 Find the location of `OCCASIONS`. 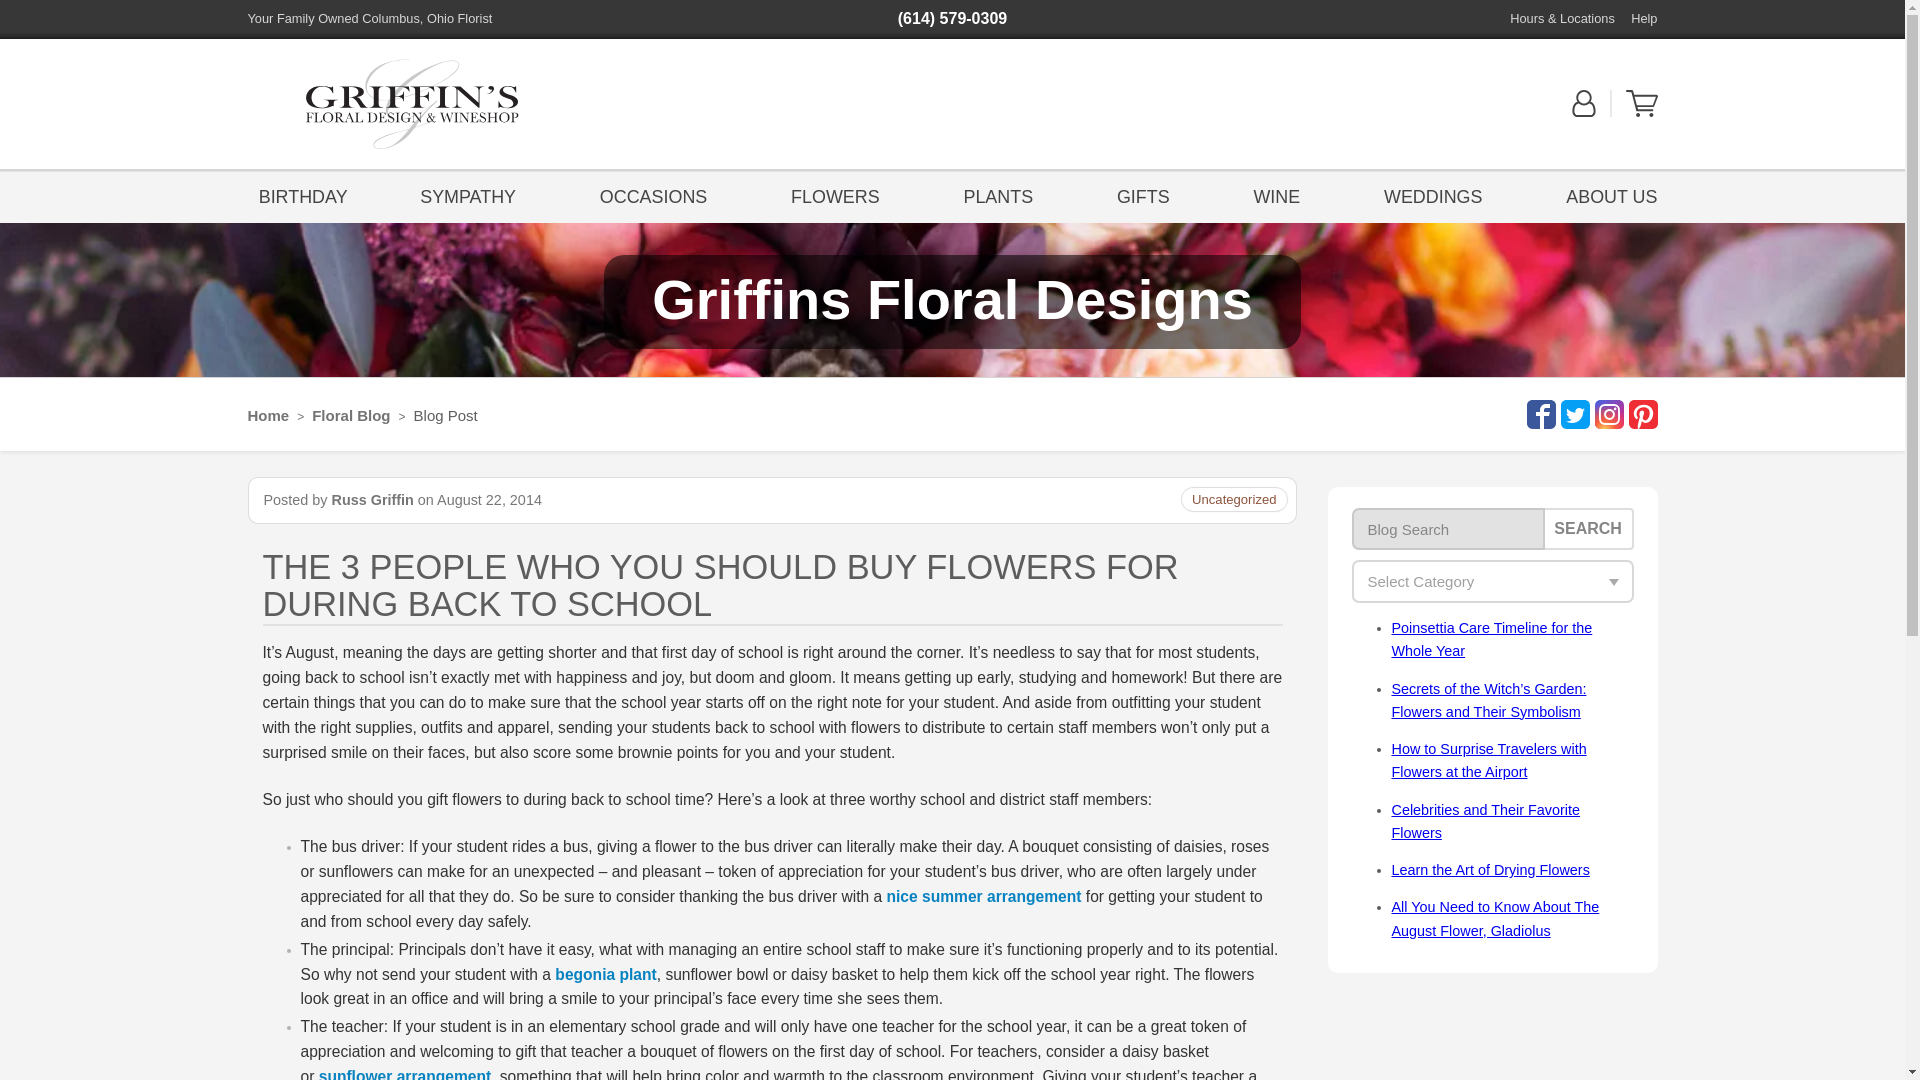

OCCASIONS is located at coordinates (654, 195).